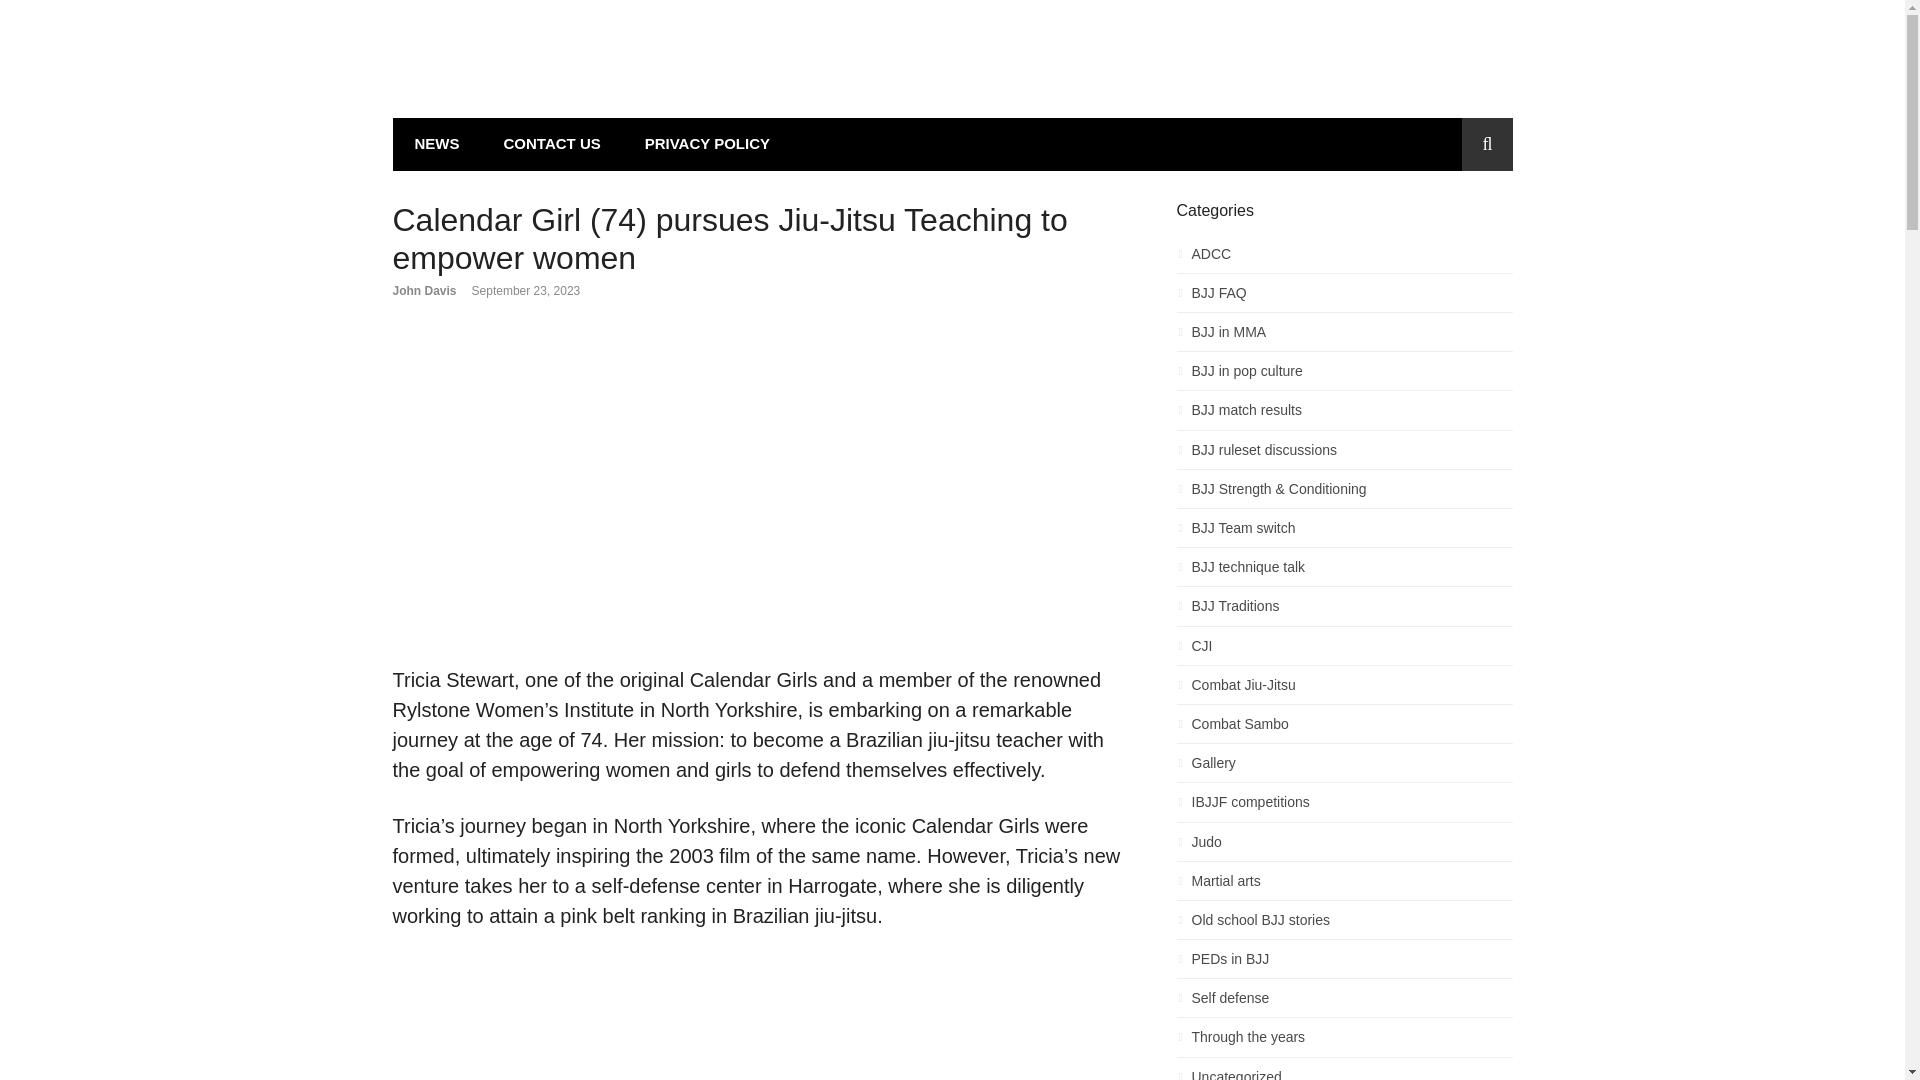 The width and height of the screenshot is (1920, 1080). I want to click on Old school BJJ stories, so click(1344, 925).